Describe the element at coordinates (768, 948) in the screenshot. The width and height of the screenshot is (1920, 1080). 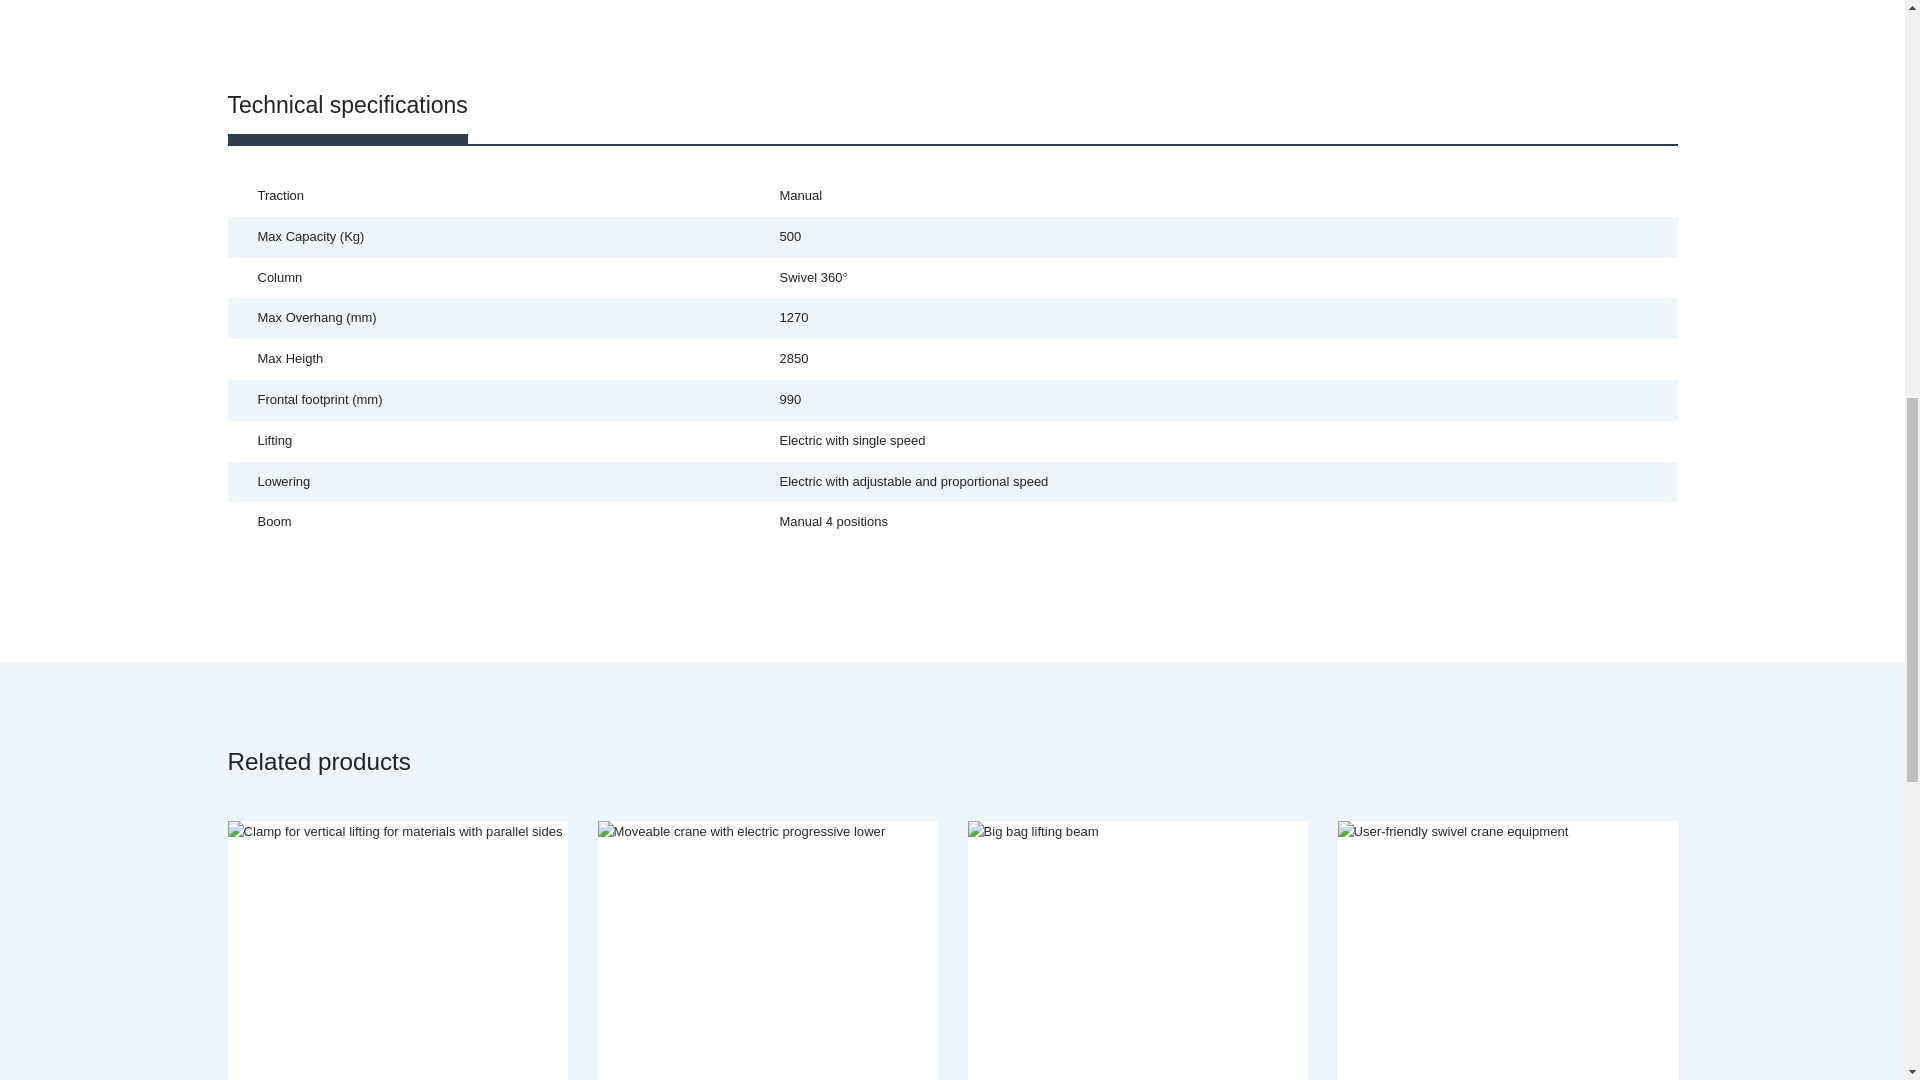
I see `Moveable crane with electric progressive lower` at that location.